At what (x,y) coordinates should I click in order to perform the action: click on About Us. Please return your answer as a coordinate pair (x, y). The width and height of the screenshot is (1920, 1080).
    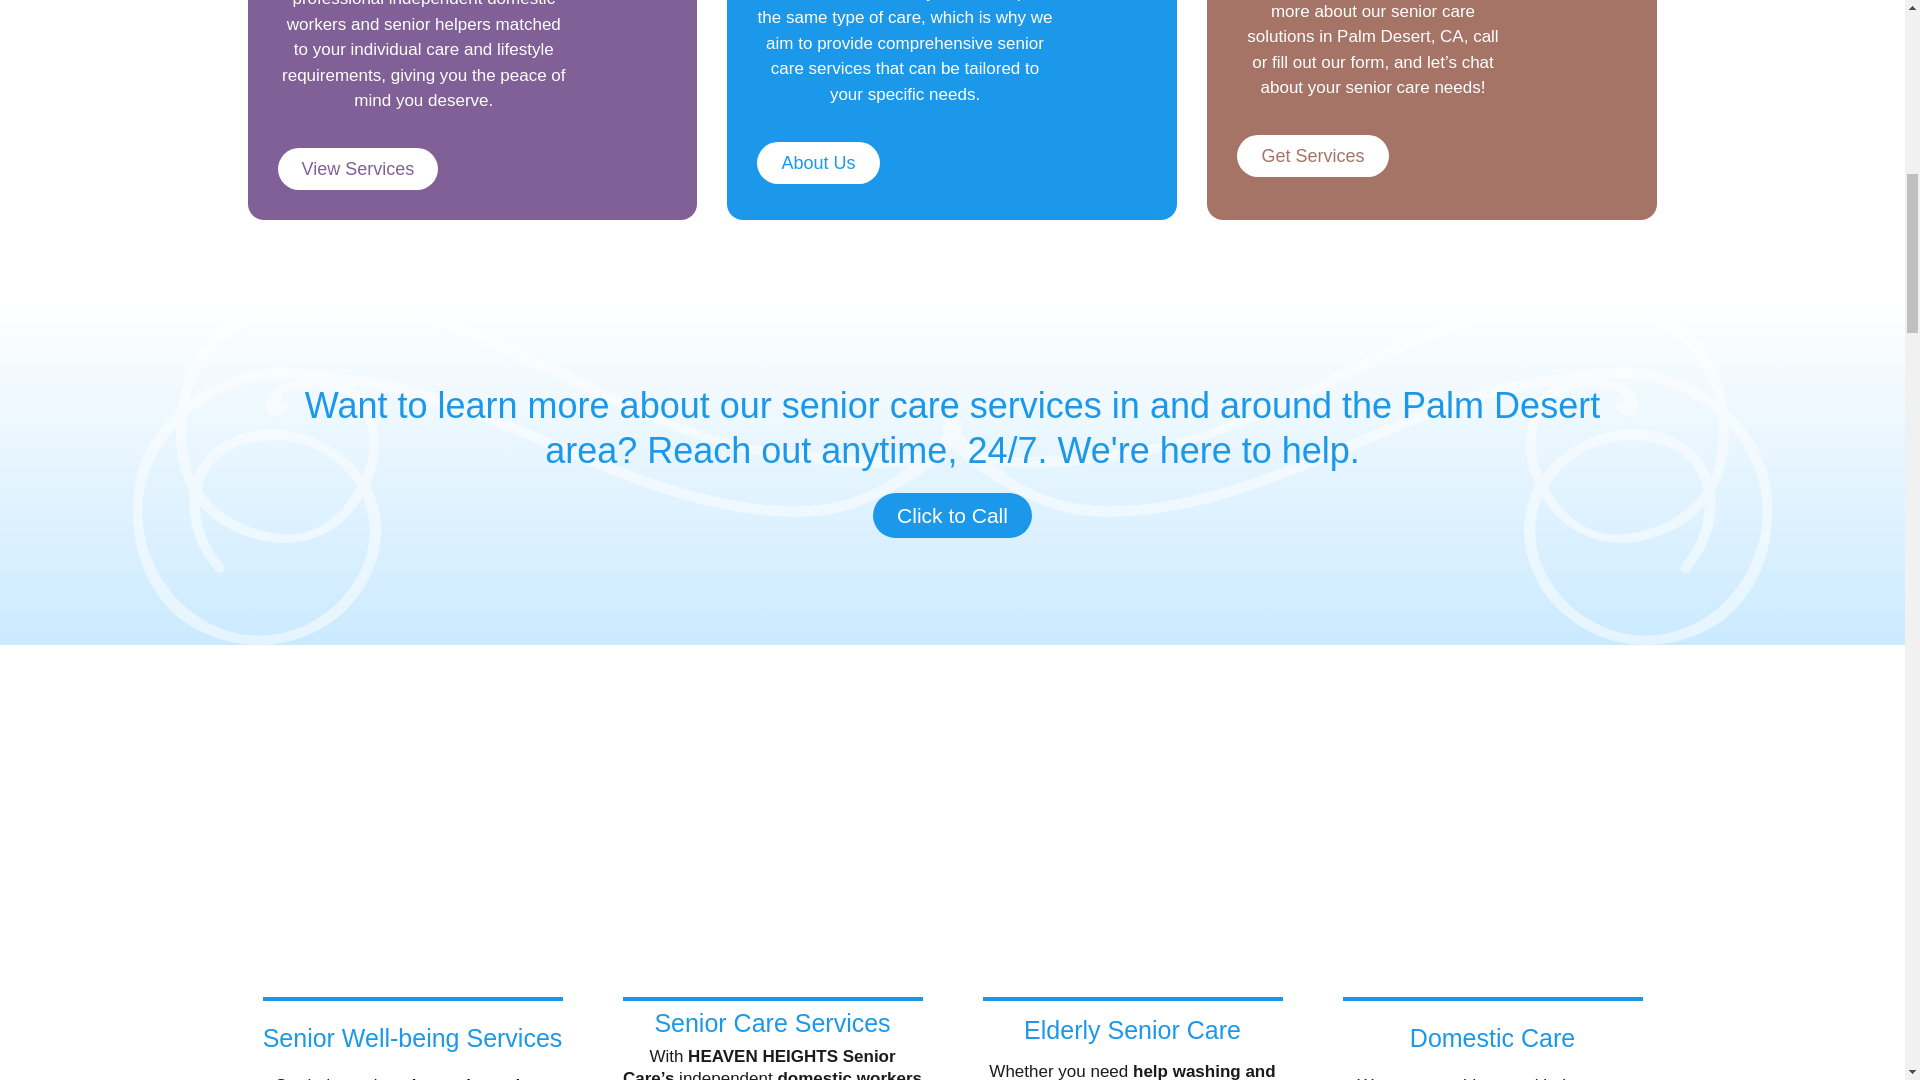
    Looking at the image, I should click on (818, 162).